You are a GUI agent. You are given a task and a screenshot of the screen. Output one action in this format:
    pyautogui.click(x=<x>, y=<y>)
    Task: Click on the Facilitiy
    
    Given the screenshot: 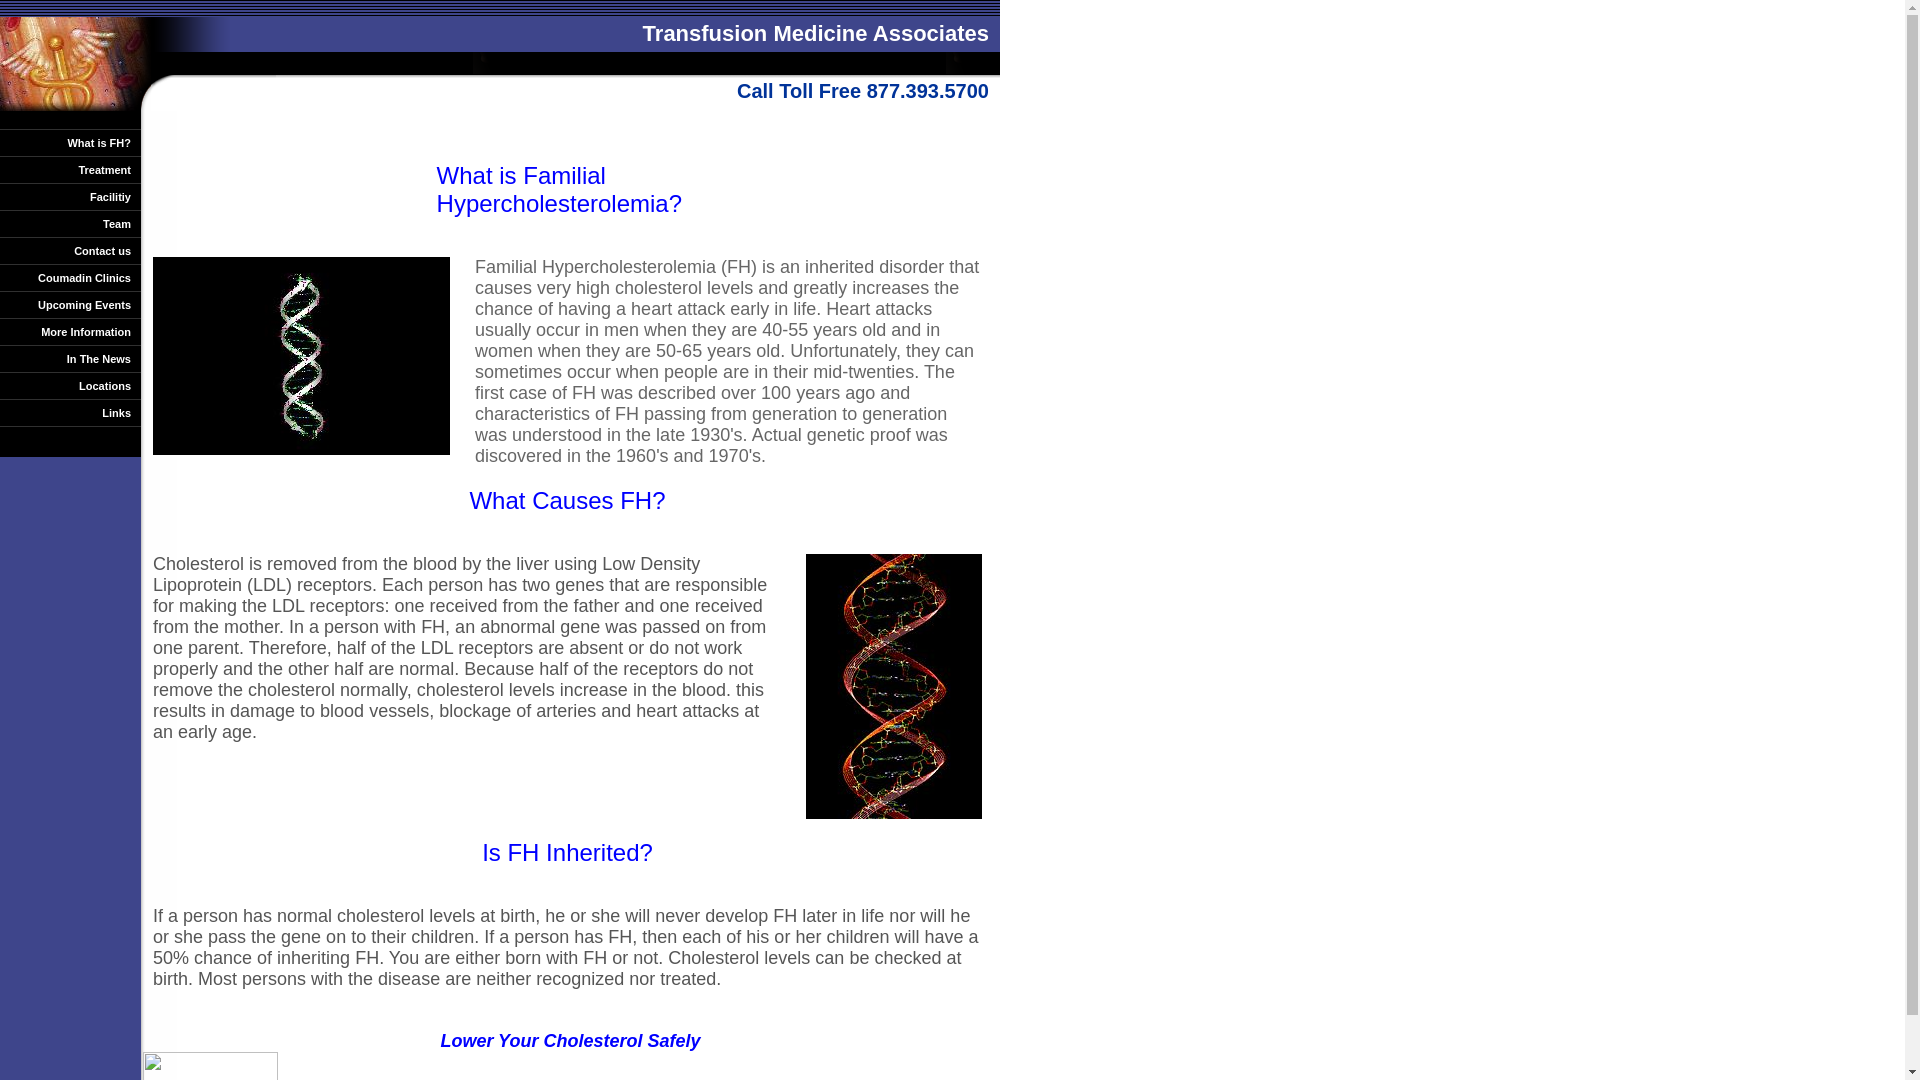 What is the action you would take?
    pyautogui.click(x=70, y=196)
    